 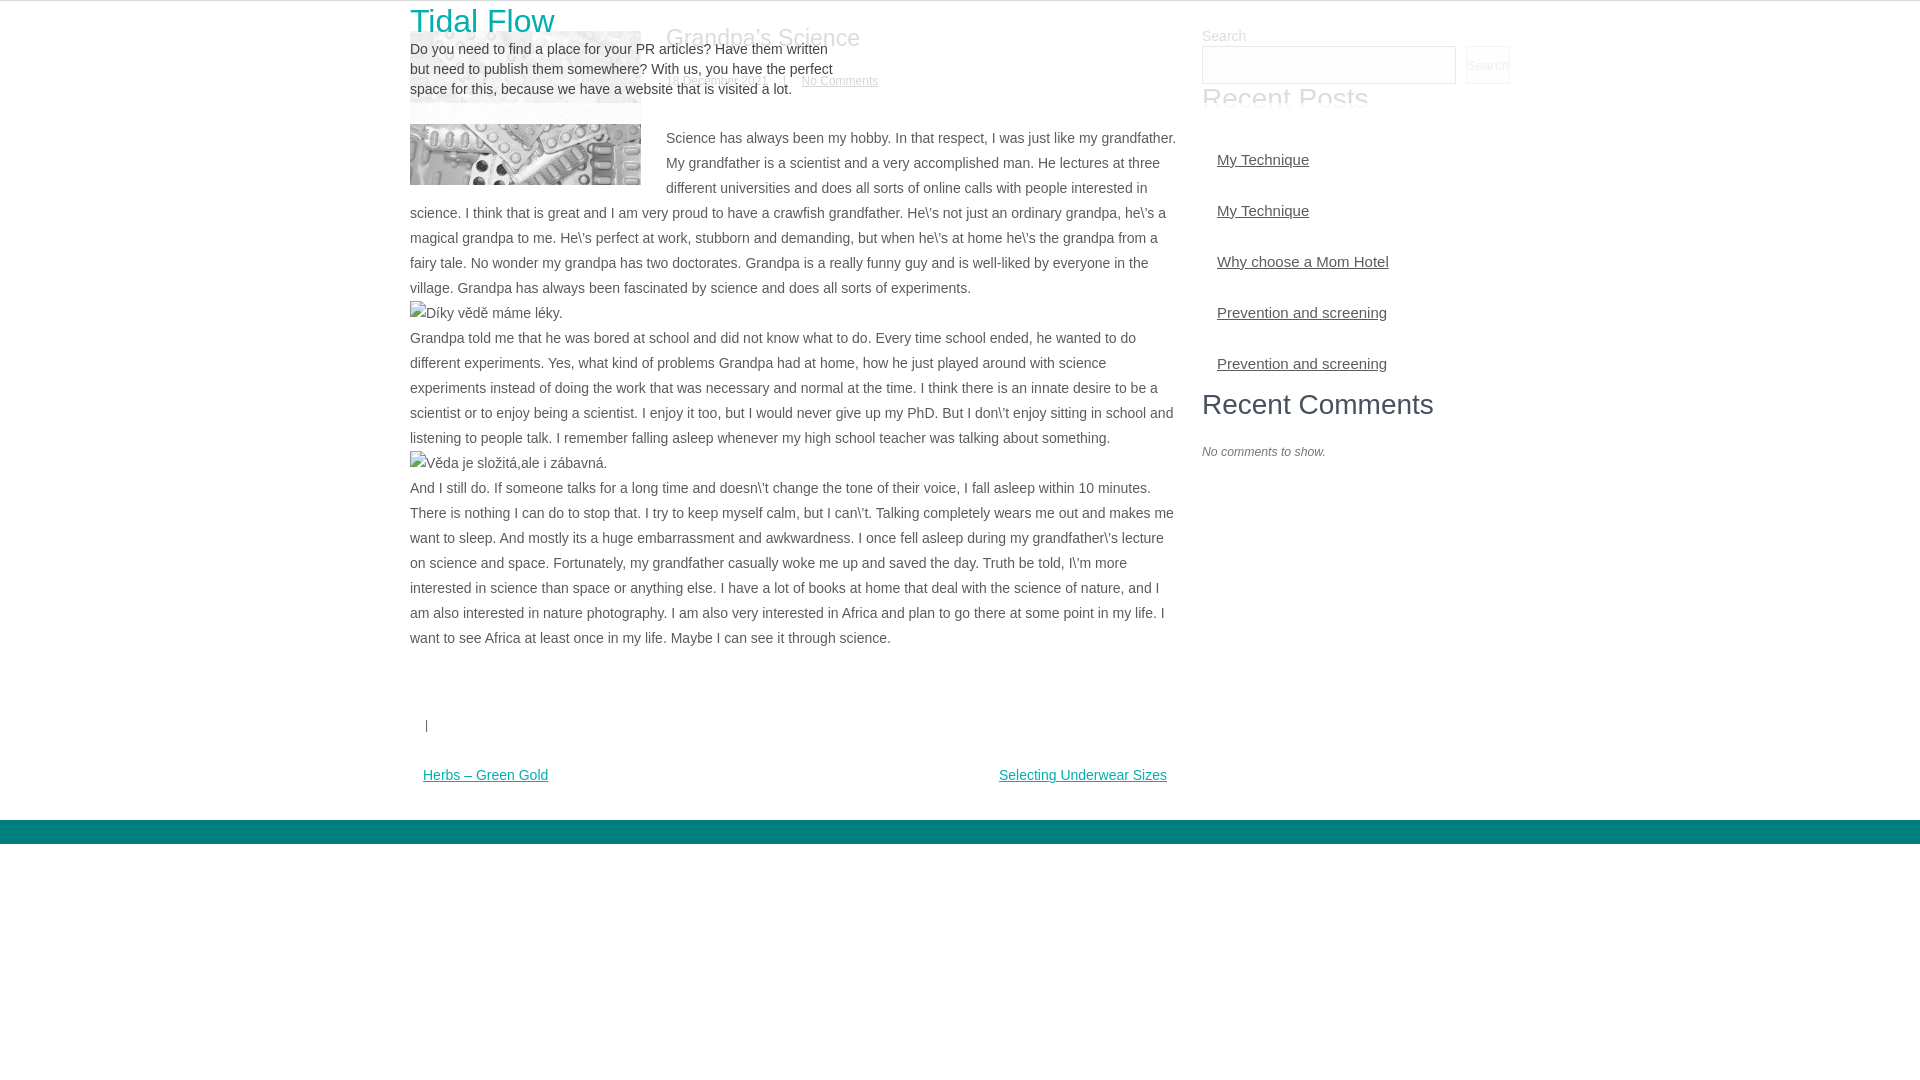 I want to click on Selecting Underwear Sizes, so click(x=1083, y=774).